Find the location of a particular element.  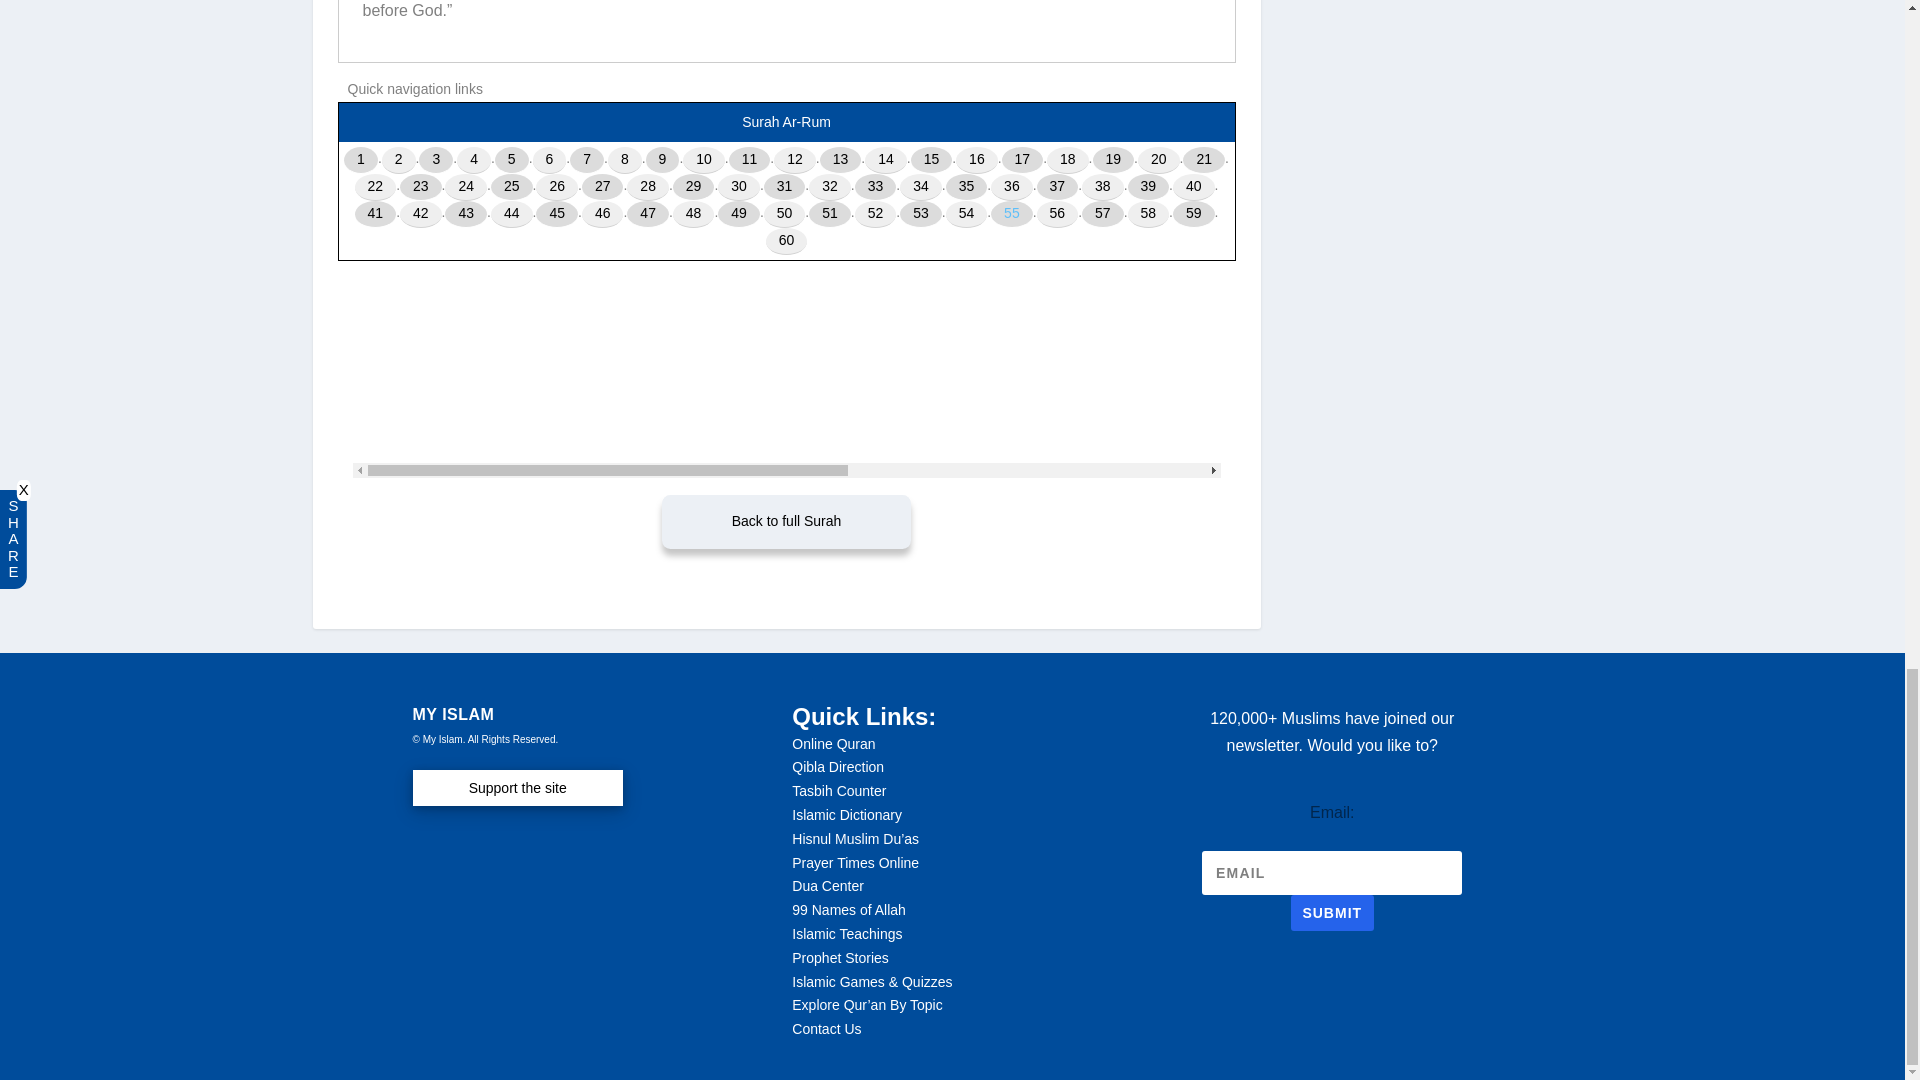

8 is located at coordinates (624, 160).